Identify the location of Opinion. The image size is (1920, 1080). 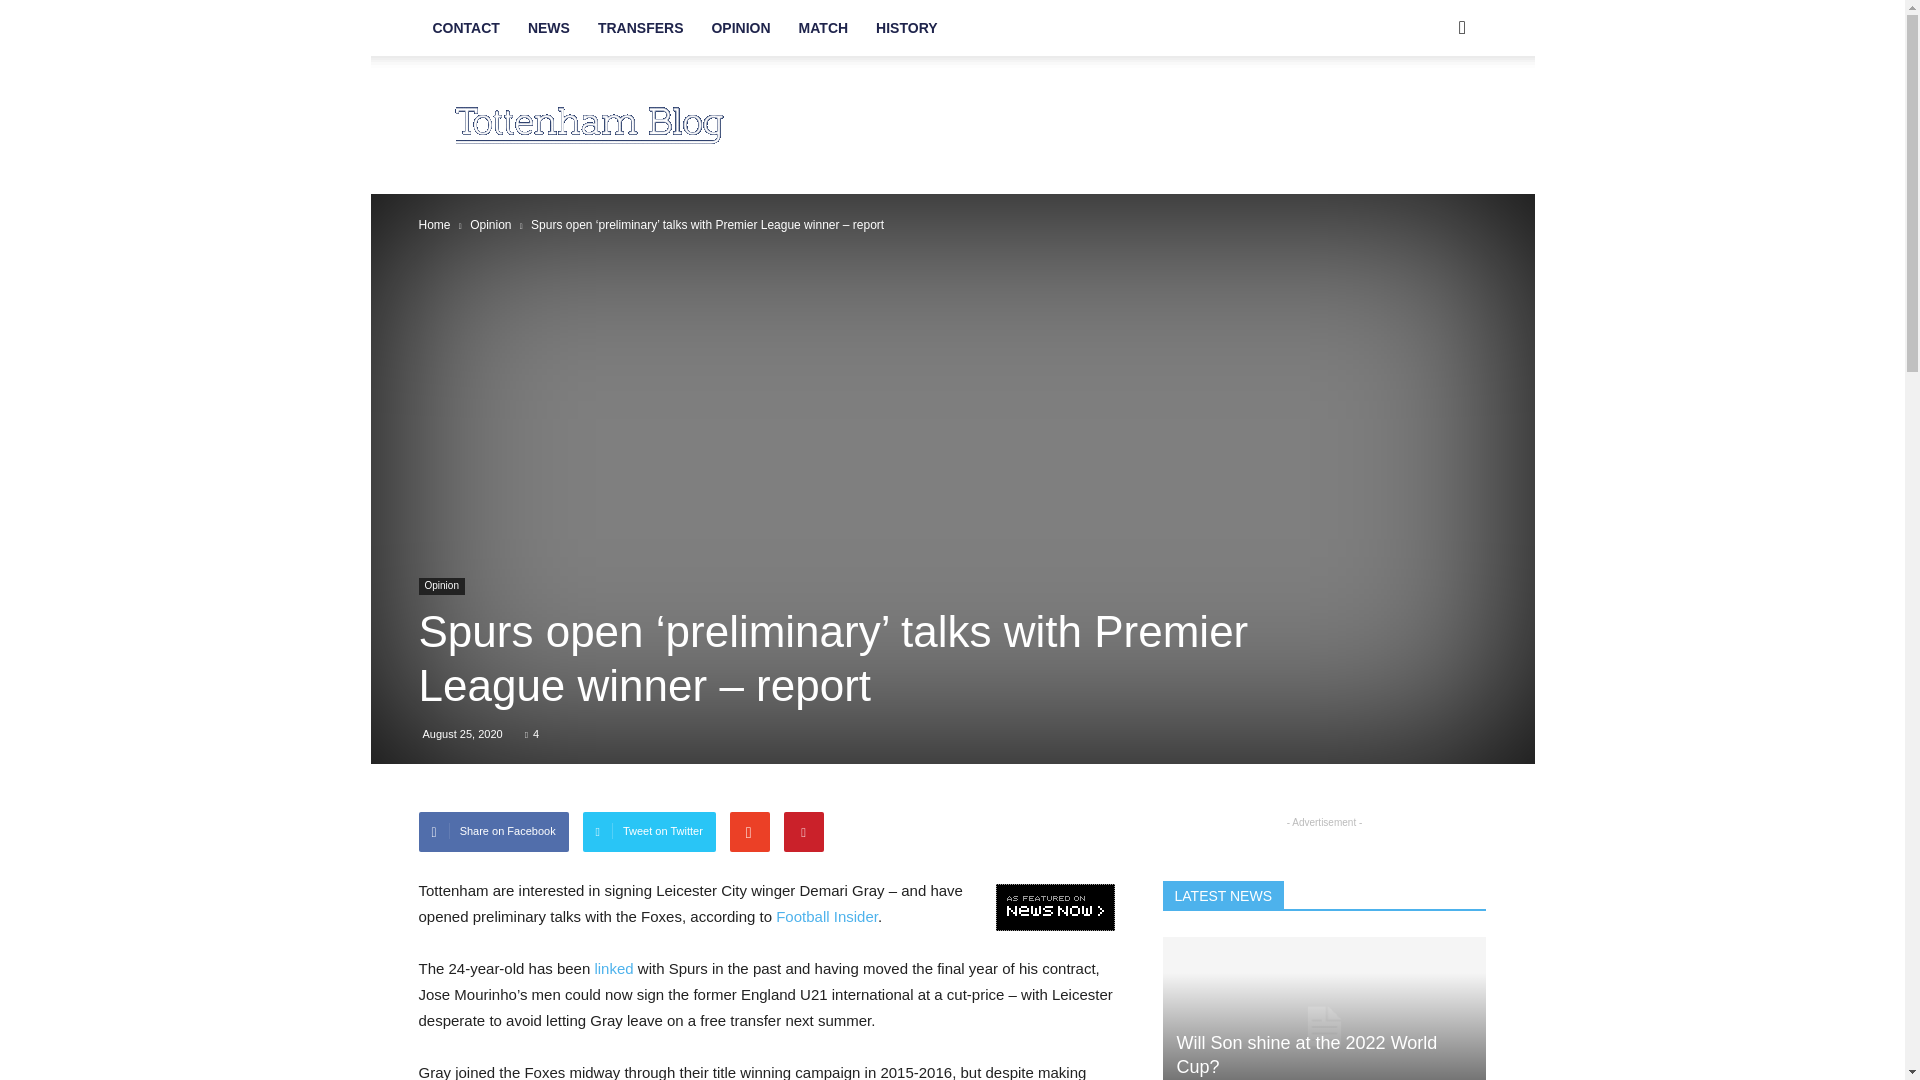
(441, 586).